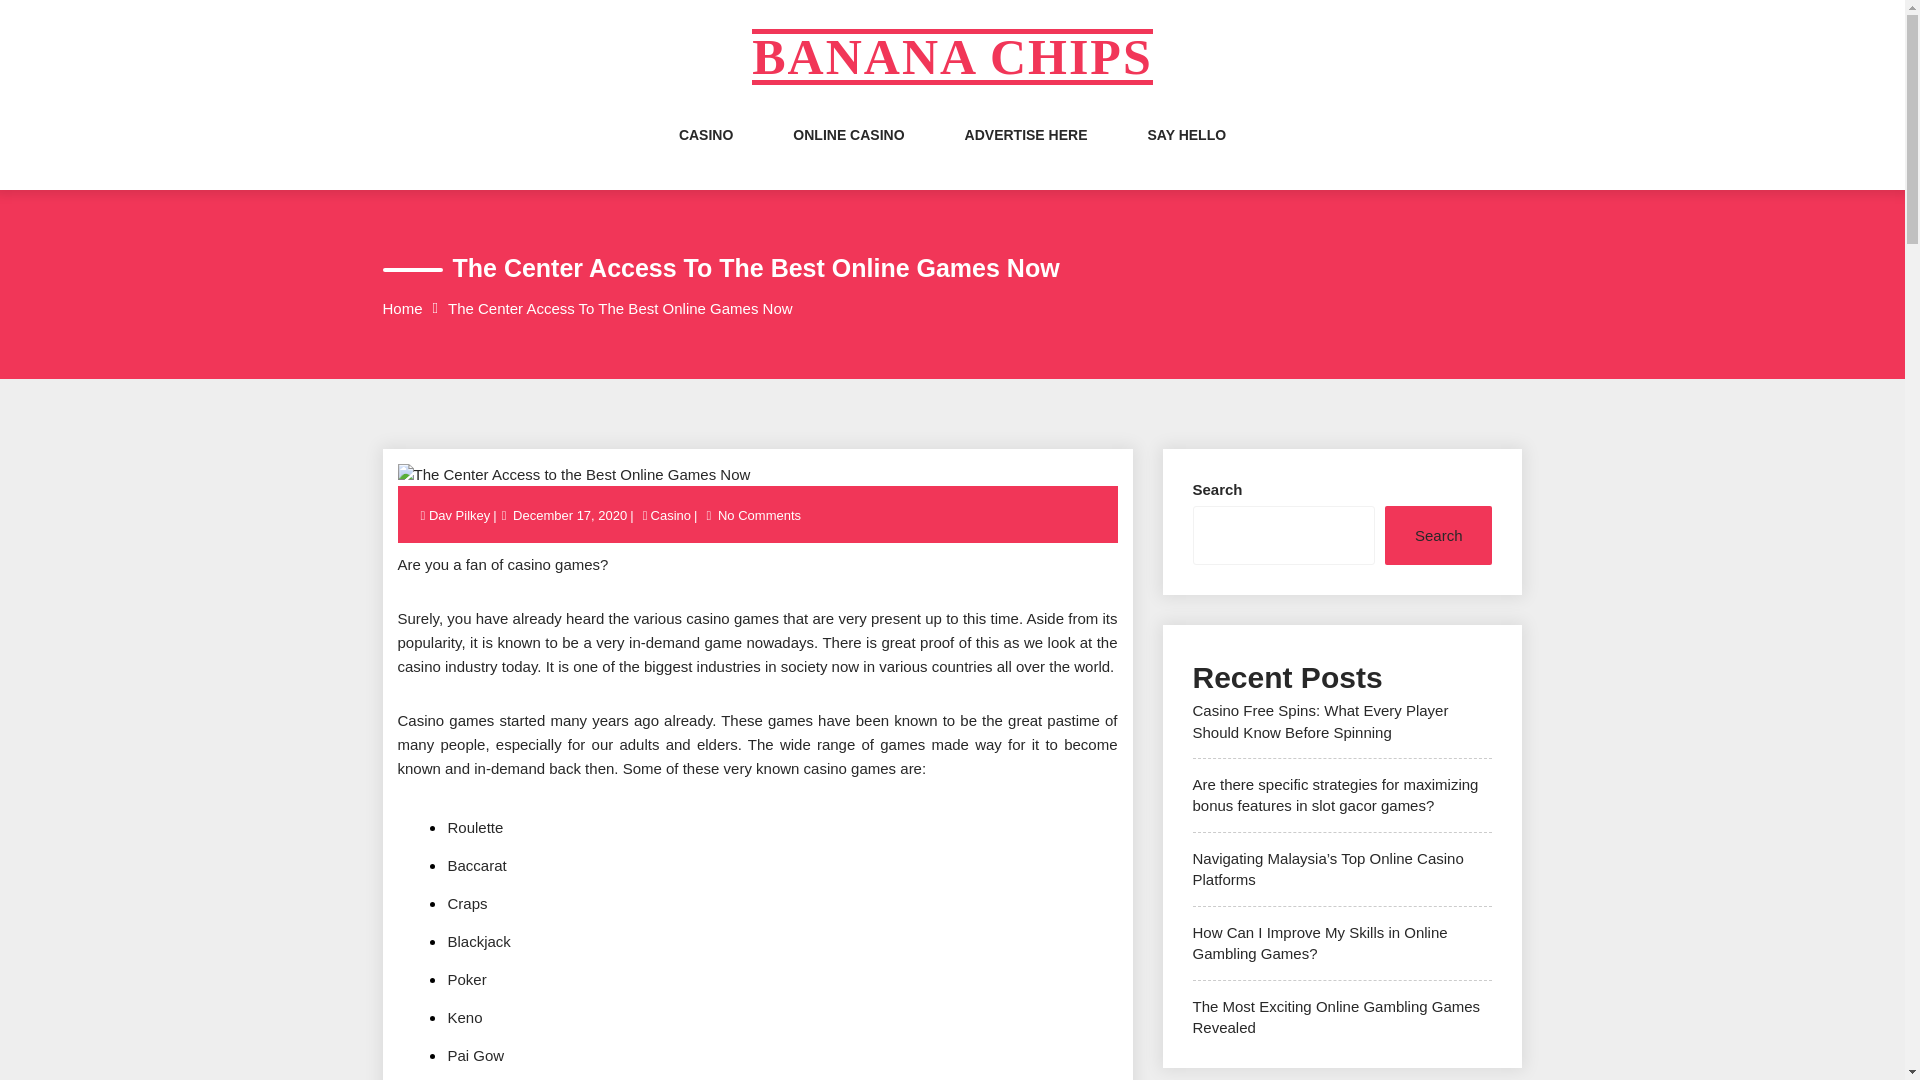 The width and height of the screenshot is (1920, 1080). Describe the element at coordinates (759, 514) in the screenshot. I see `No Comments` at that location.